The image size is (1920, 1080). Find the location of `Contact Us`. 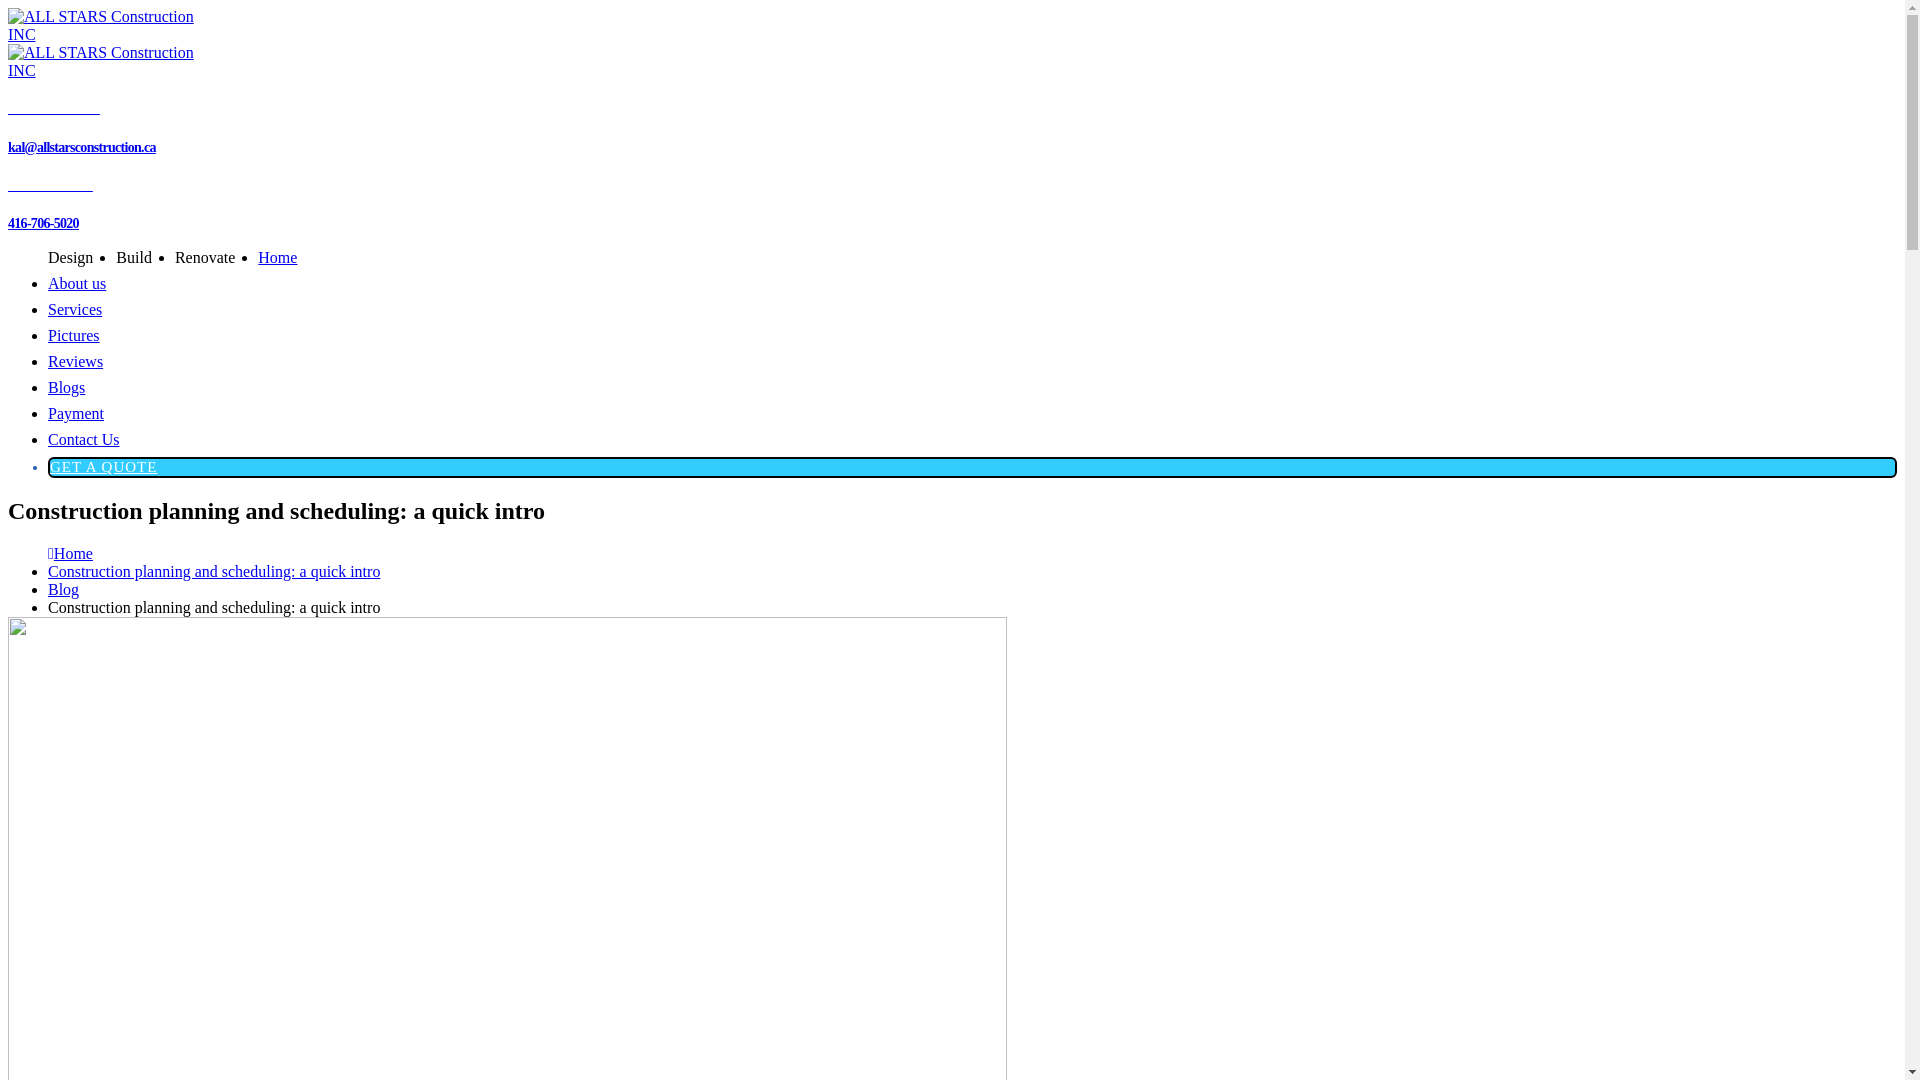

Contact Us is located at coordinates (84, 440).